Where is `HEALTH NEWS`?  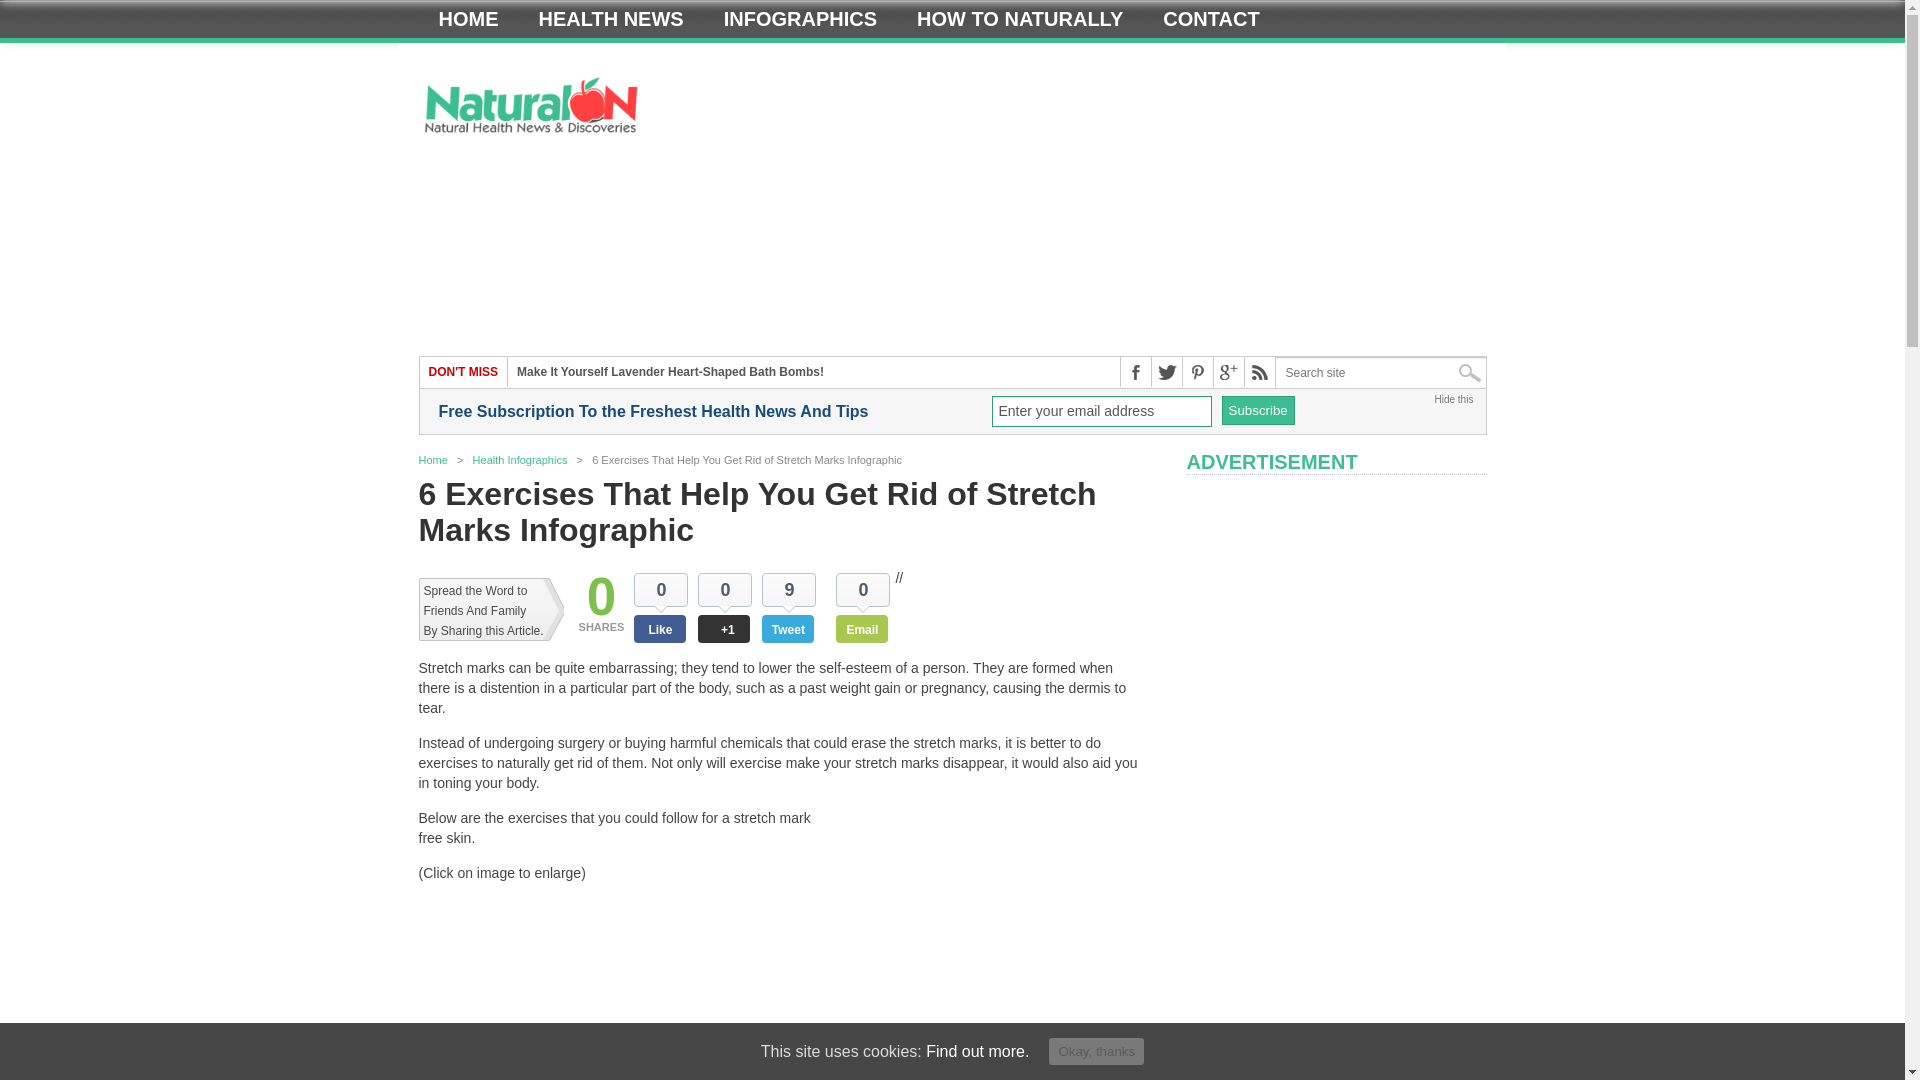 HEALTH NEWS is located at coordinates (610, 18).